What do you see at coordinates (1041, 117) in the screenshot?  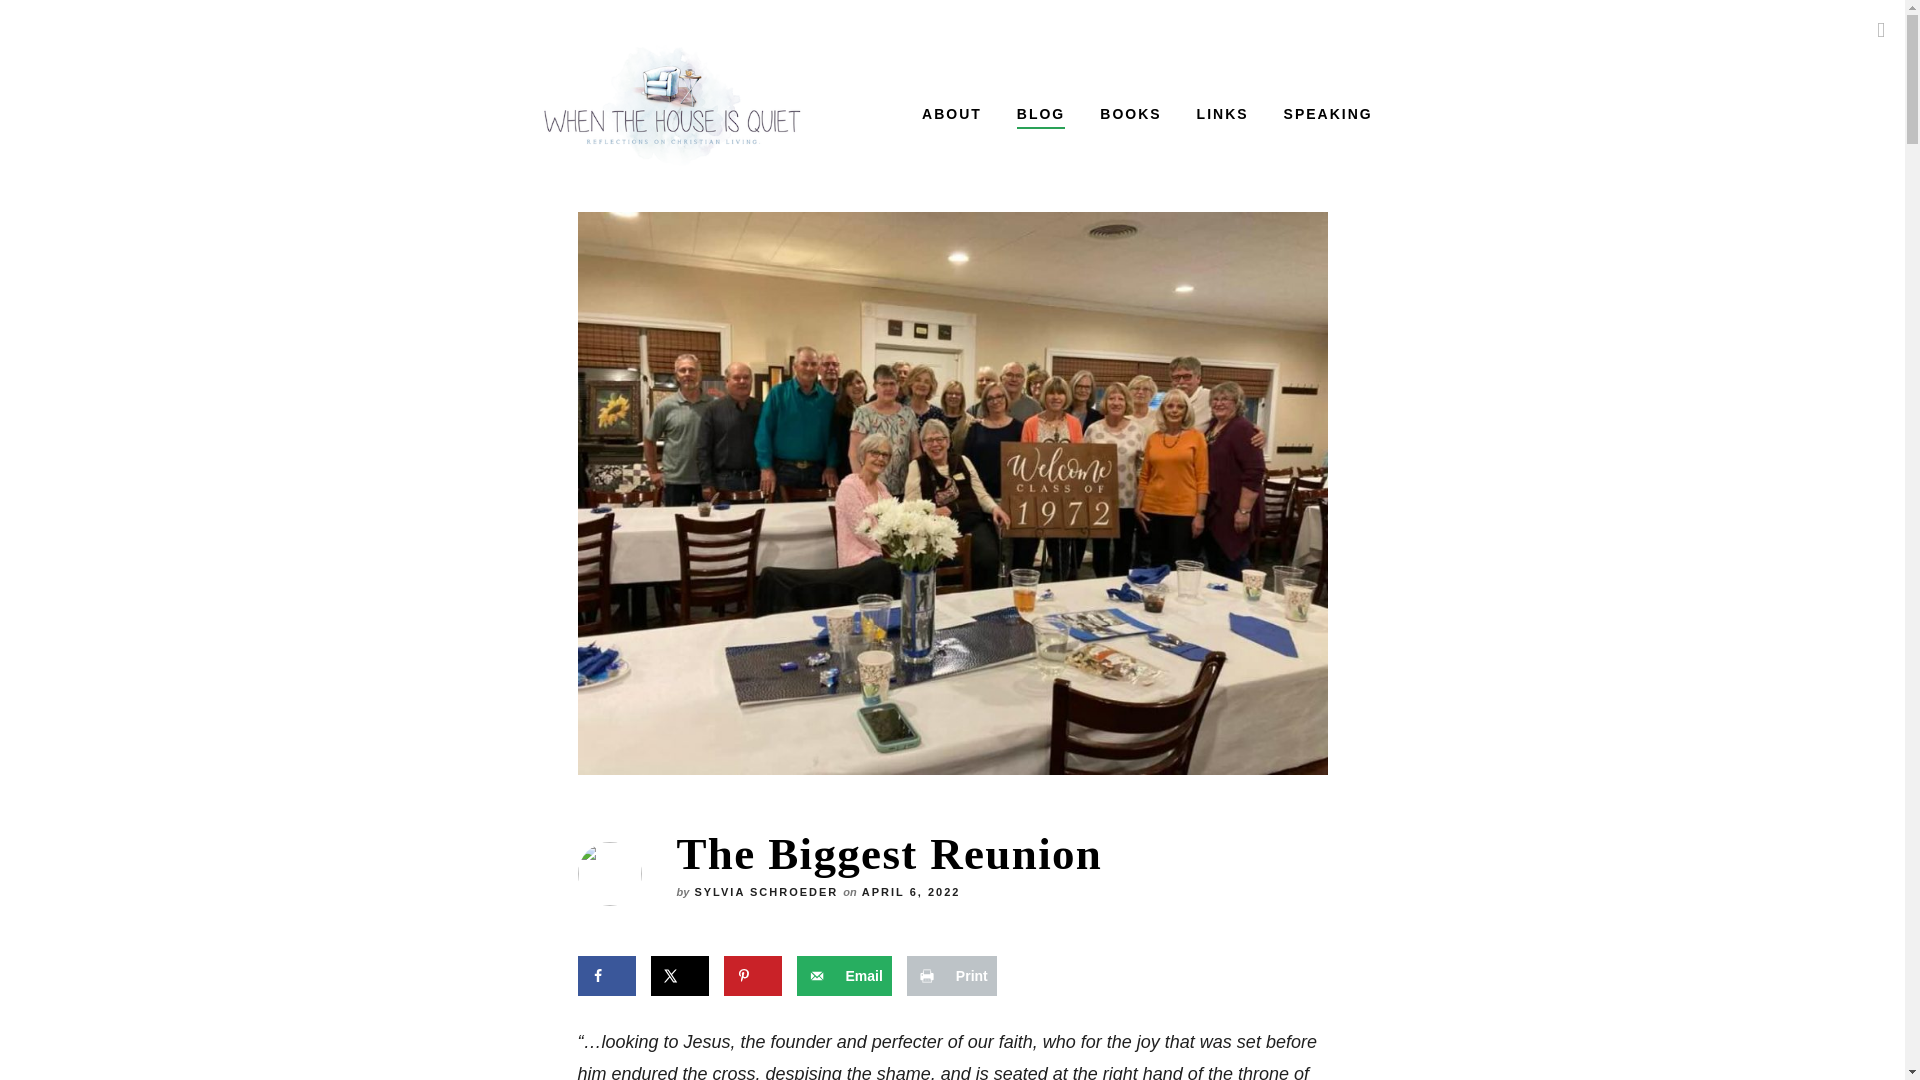 I see `BLOG` at bounding box center [1041, 117].